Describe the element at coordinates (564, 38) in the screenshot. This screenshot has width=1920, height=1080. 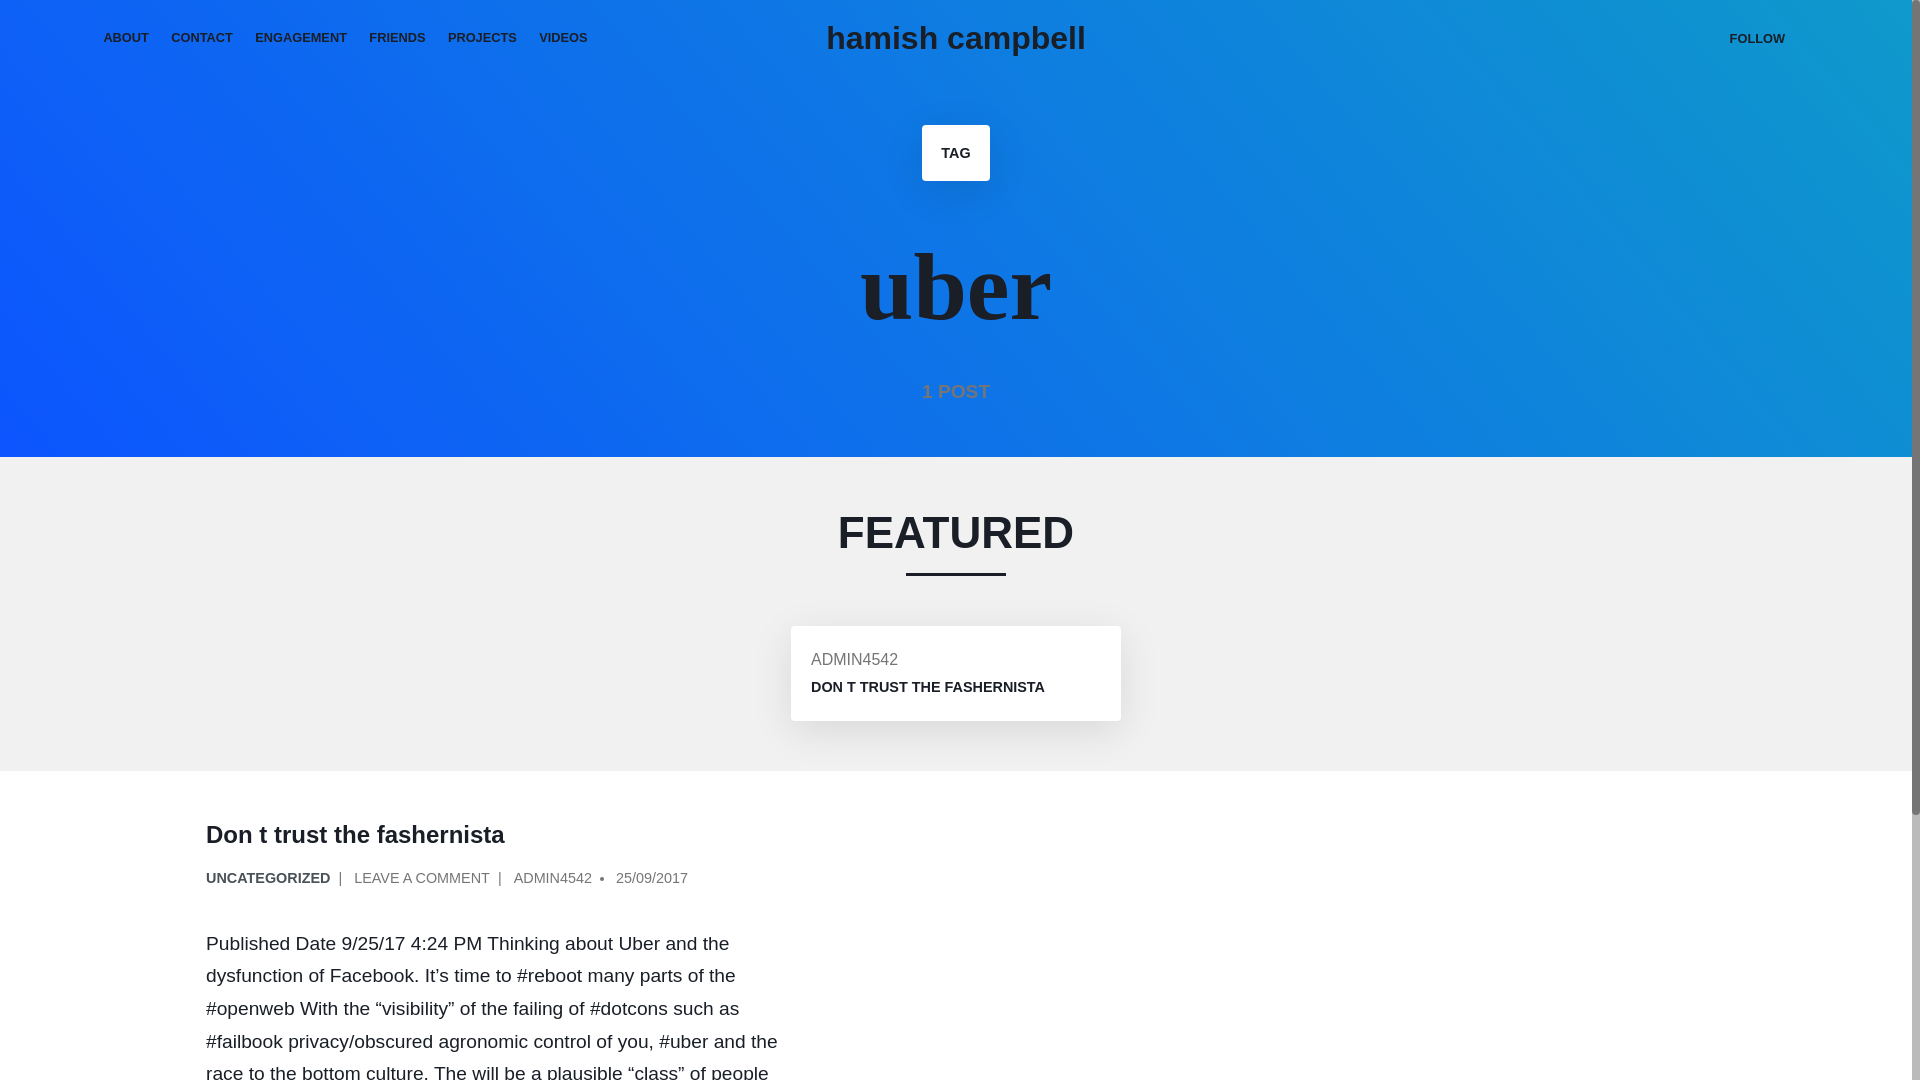
I see `VIDEOS` at that location.